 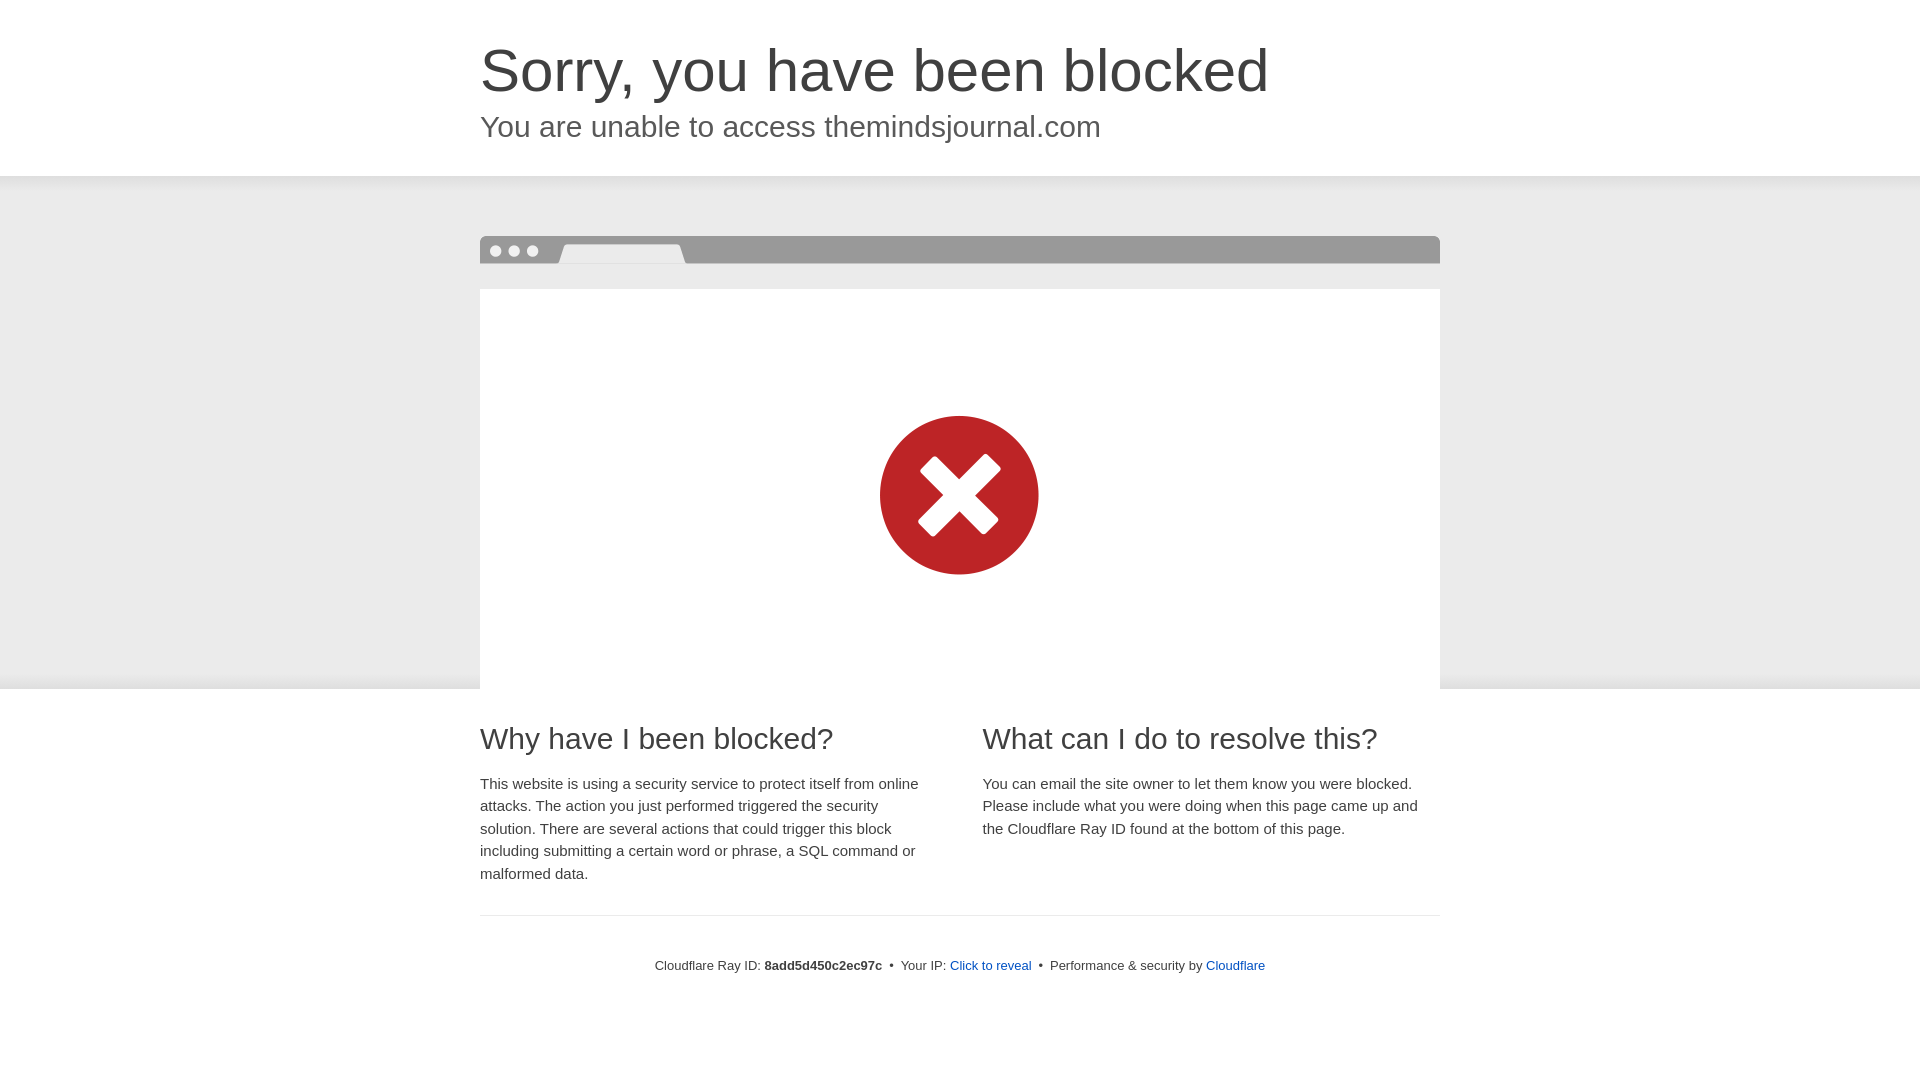 What do you see at coordinates (1235, 965) in the screenshot?
I see `Cloudflare` at bounding box center [1235, 965].